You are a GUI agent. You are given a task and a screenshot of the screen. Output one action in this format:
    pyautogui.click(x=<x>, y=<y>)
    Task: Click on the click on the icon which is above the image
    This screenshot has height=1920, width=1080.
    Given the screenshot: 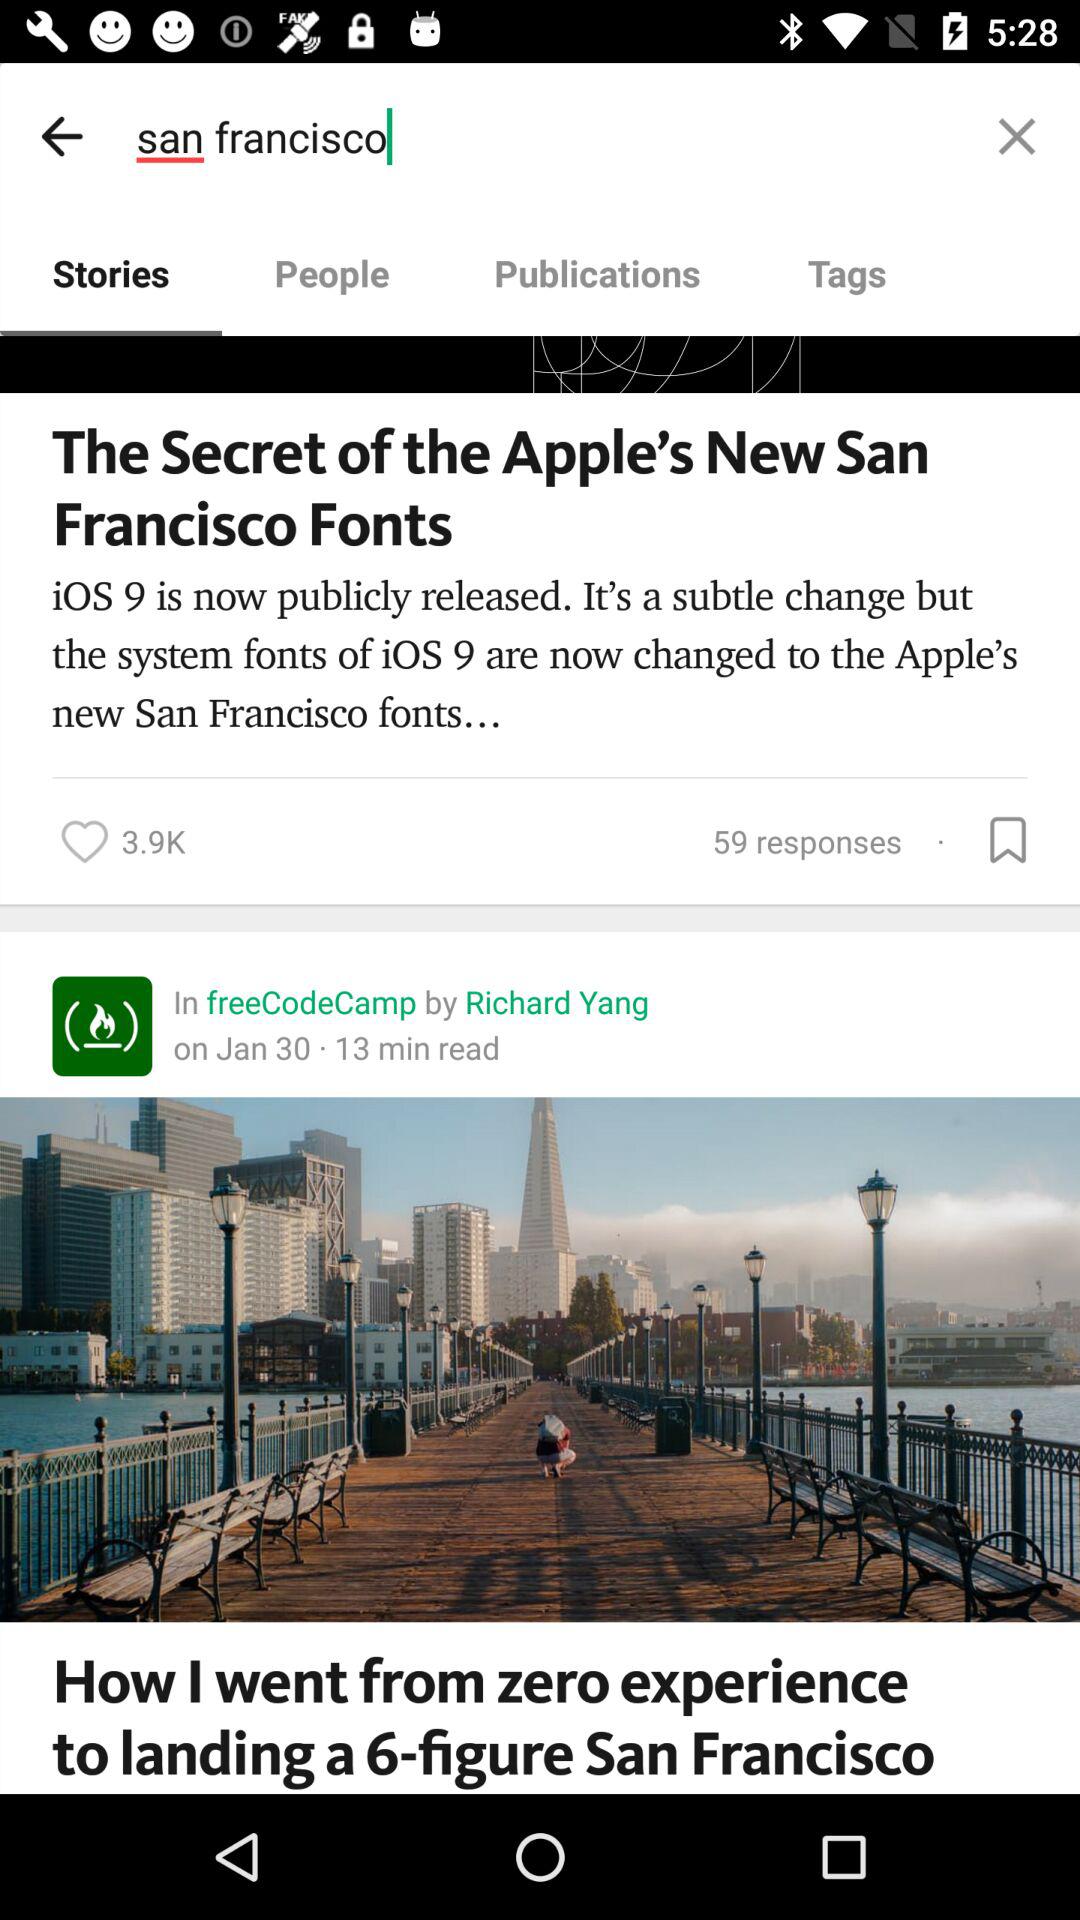 What is the action you would take?
    pyautogui.click(x=102, y=1026)
    